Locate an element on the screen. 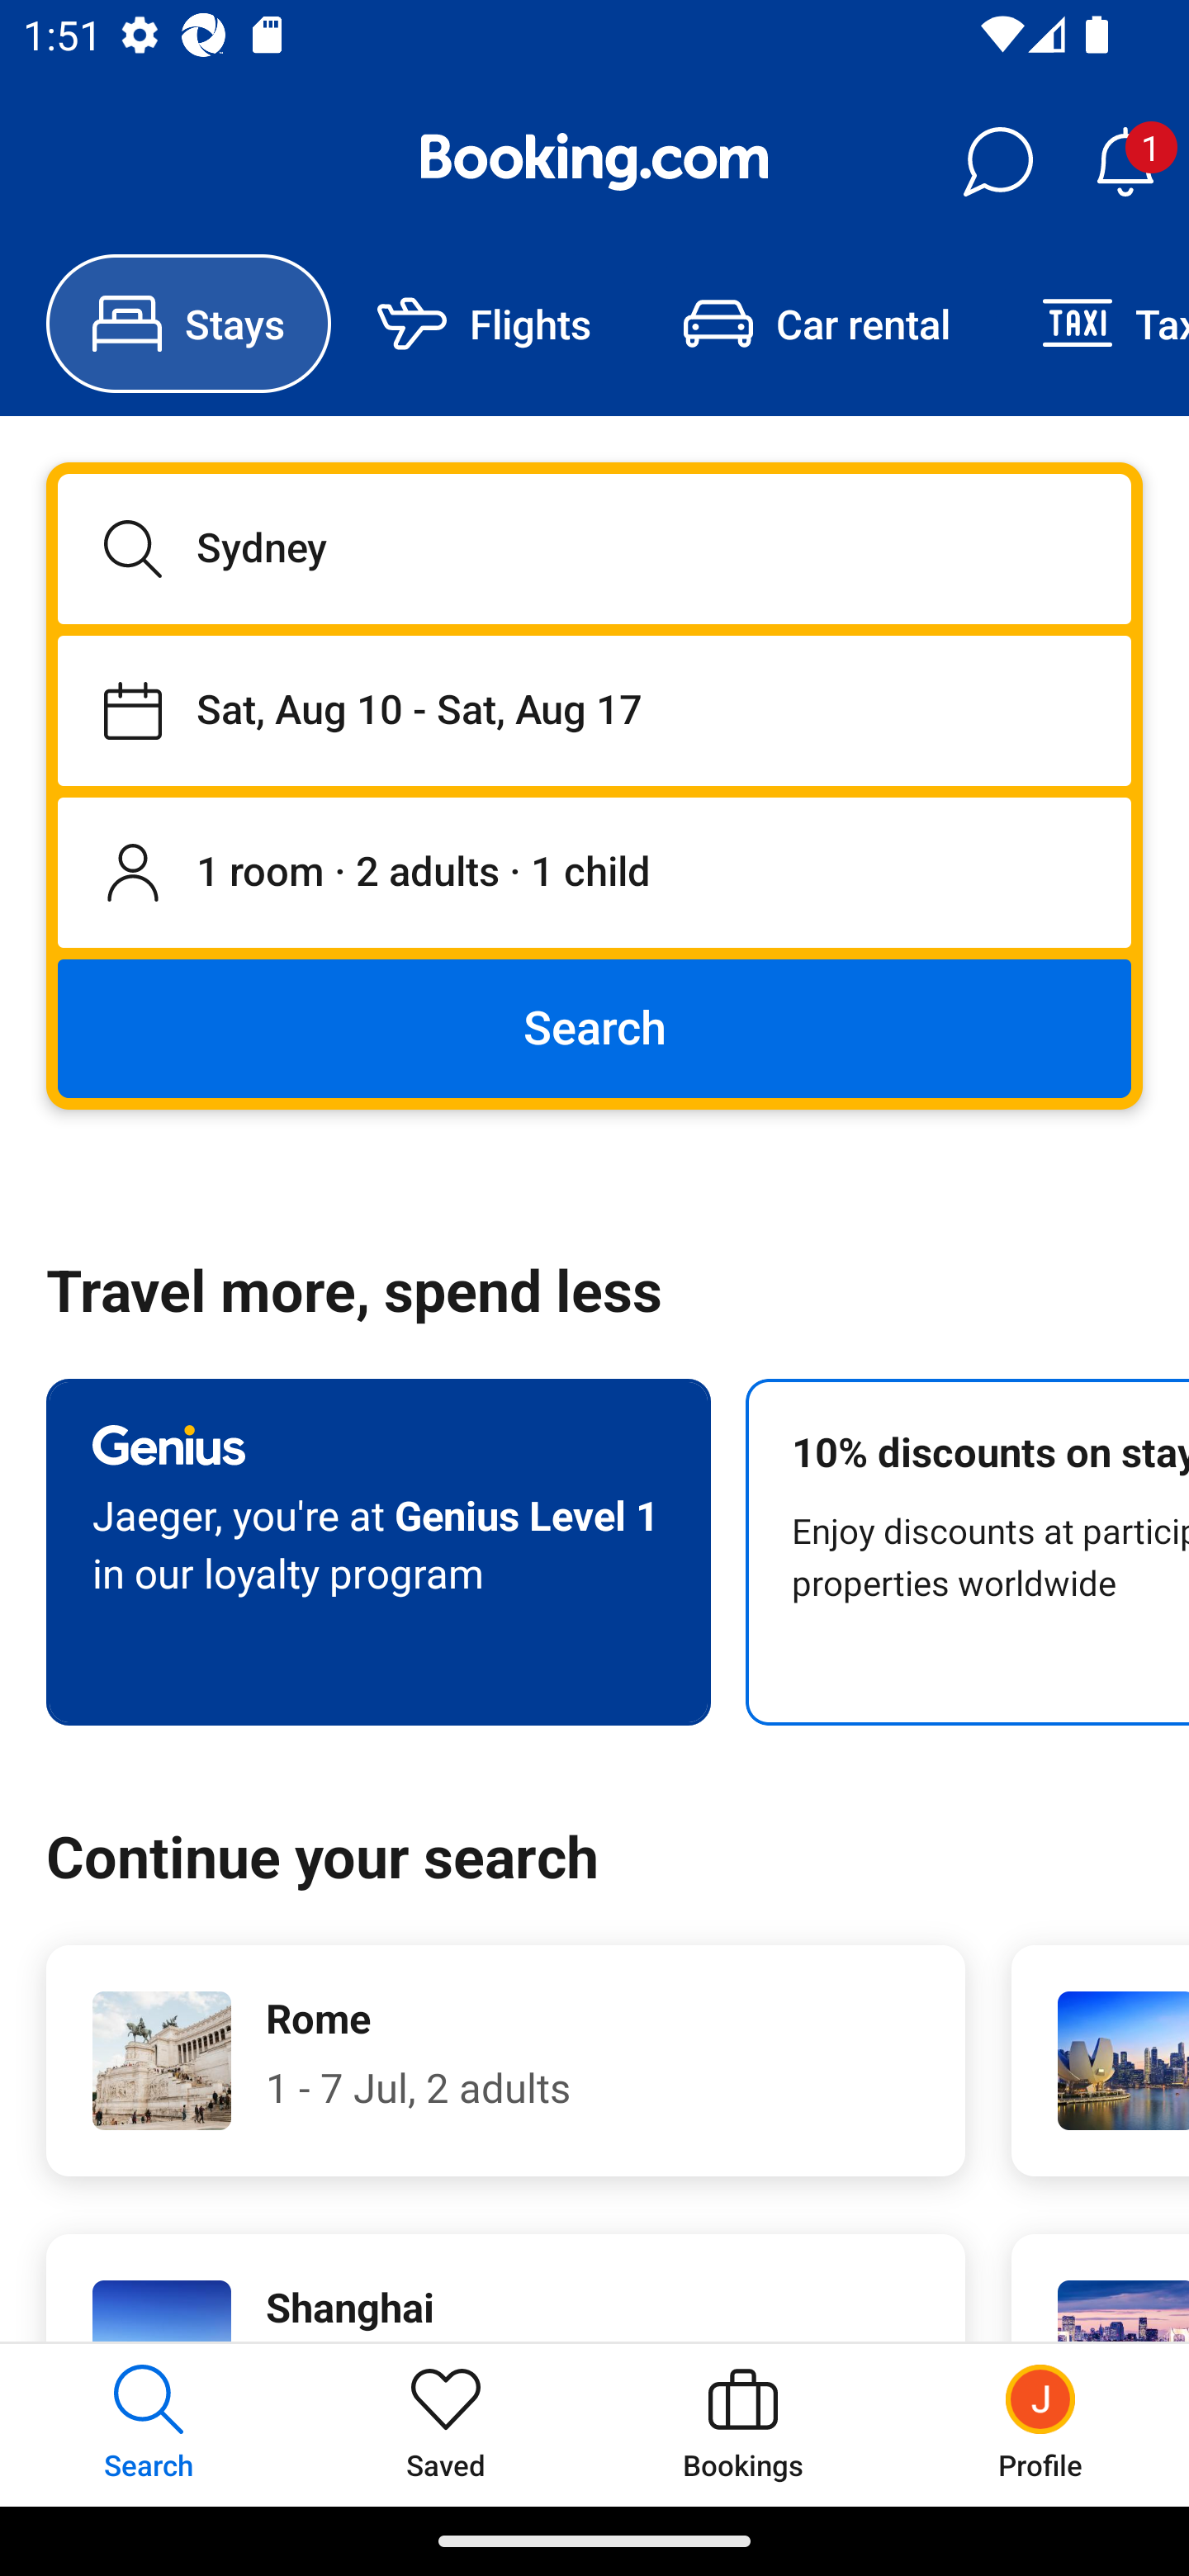 The height and width of the screenshot is (2576, 1189). Saved is located at coordinates (446, 2424).